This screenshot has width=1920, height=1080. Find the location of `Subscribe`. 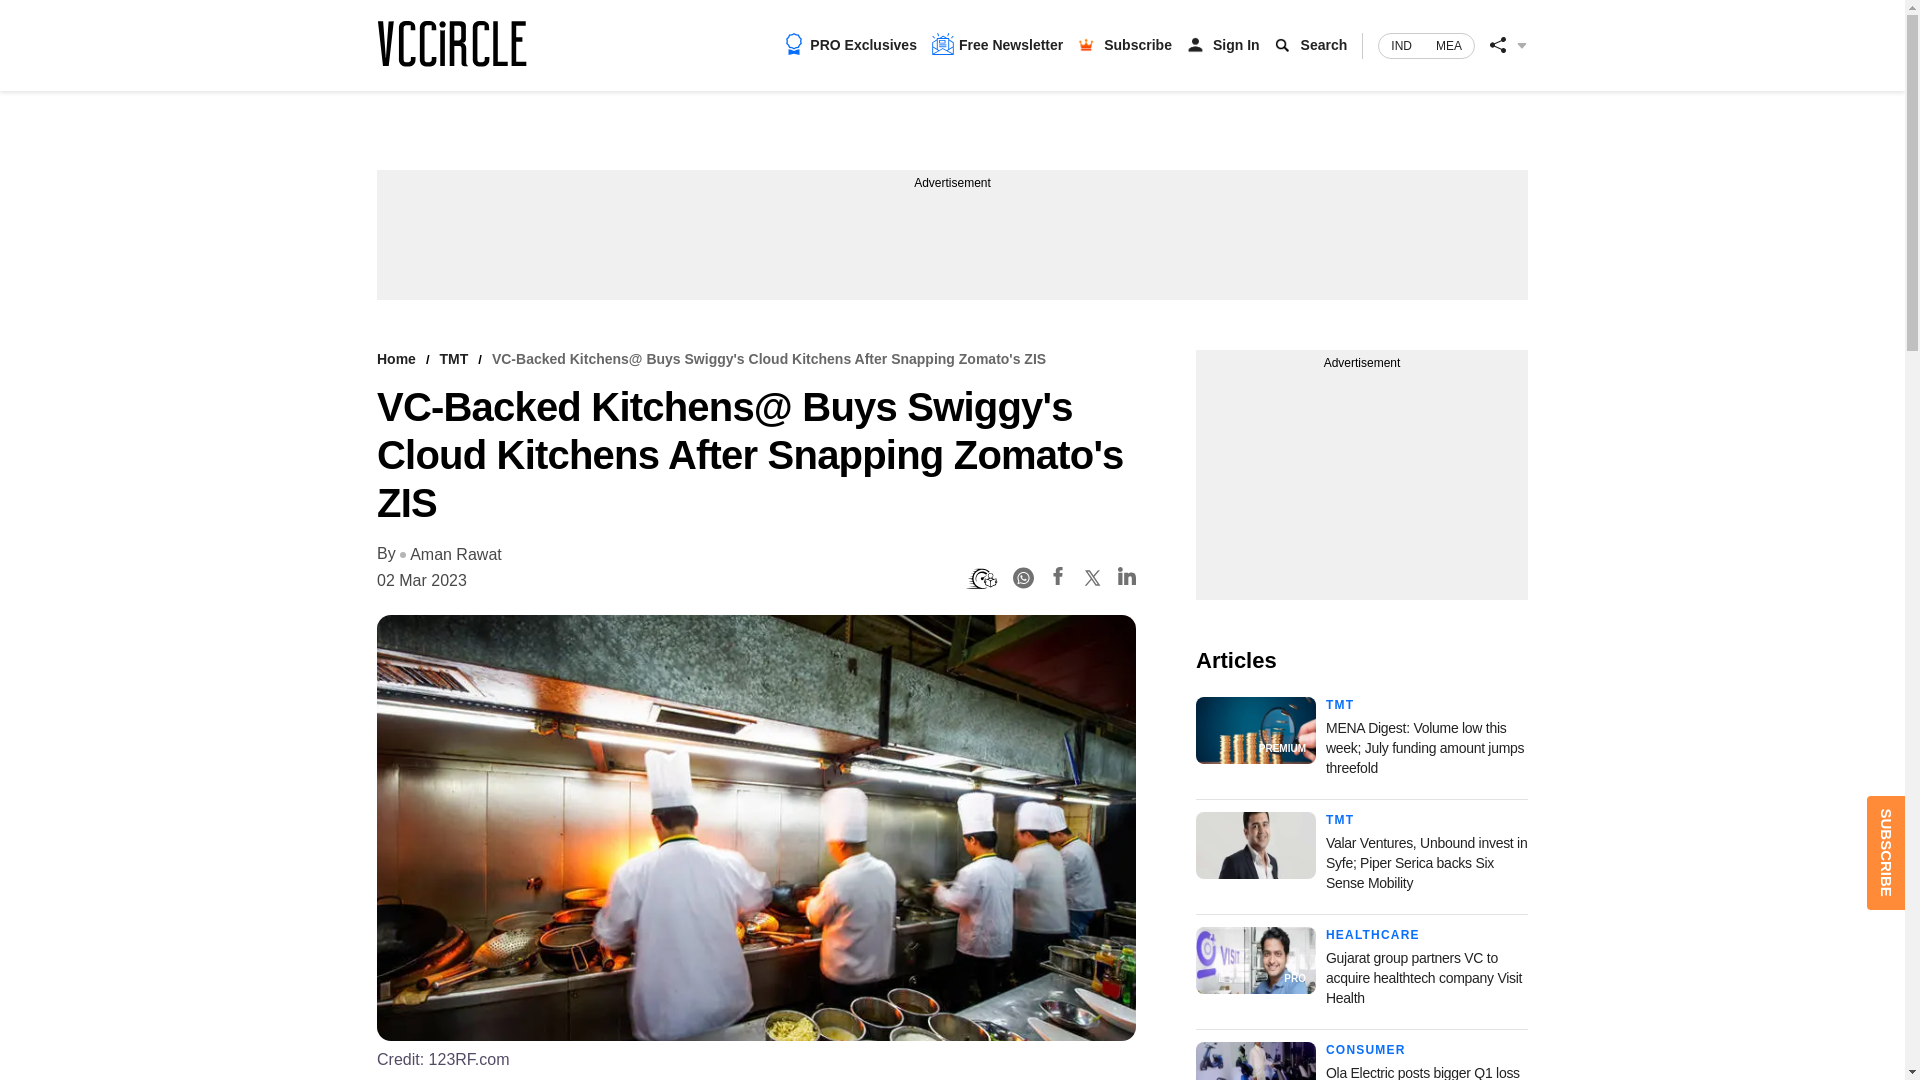

Subscribe is located at coordinates (1138, 44).